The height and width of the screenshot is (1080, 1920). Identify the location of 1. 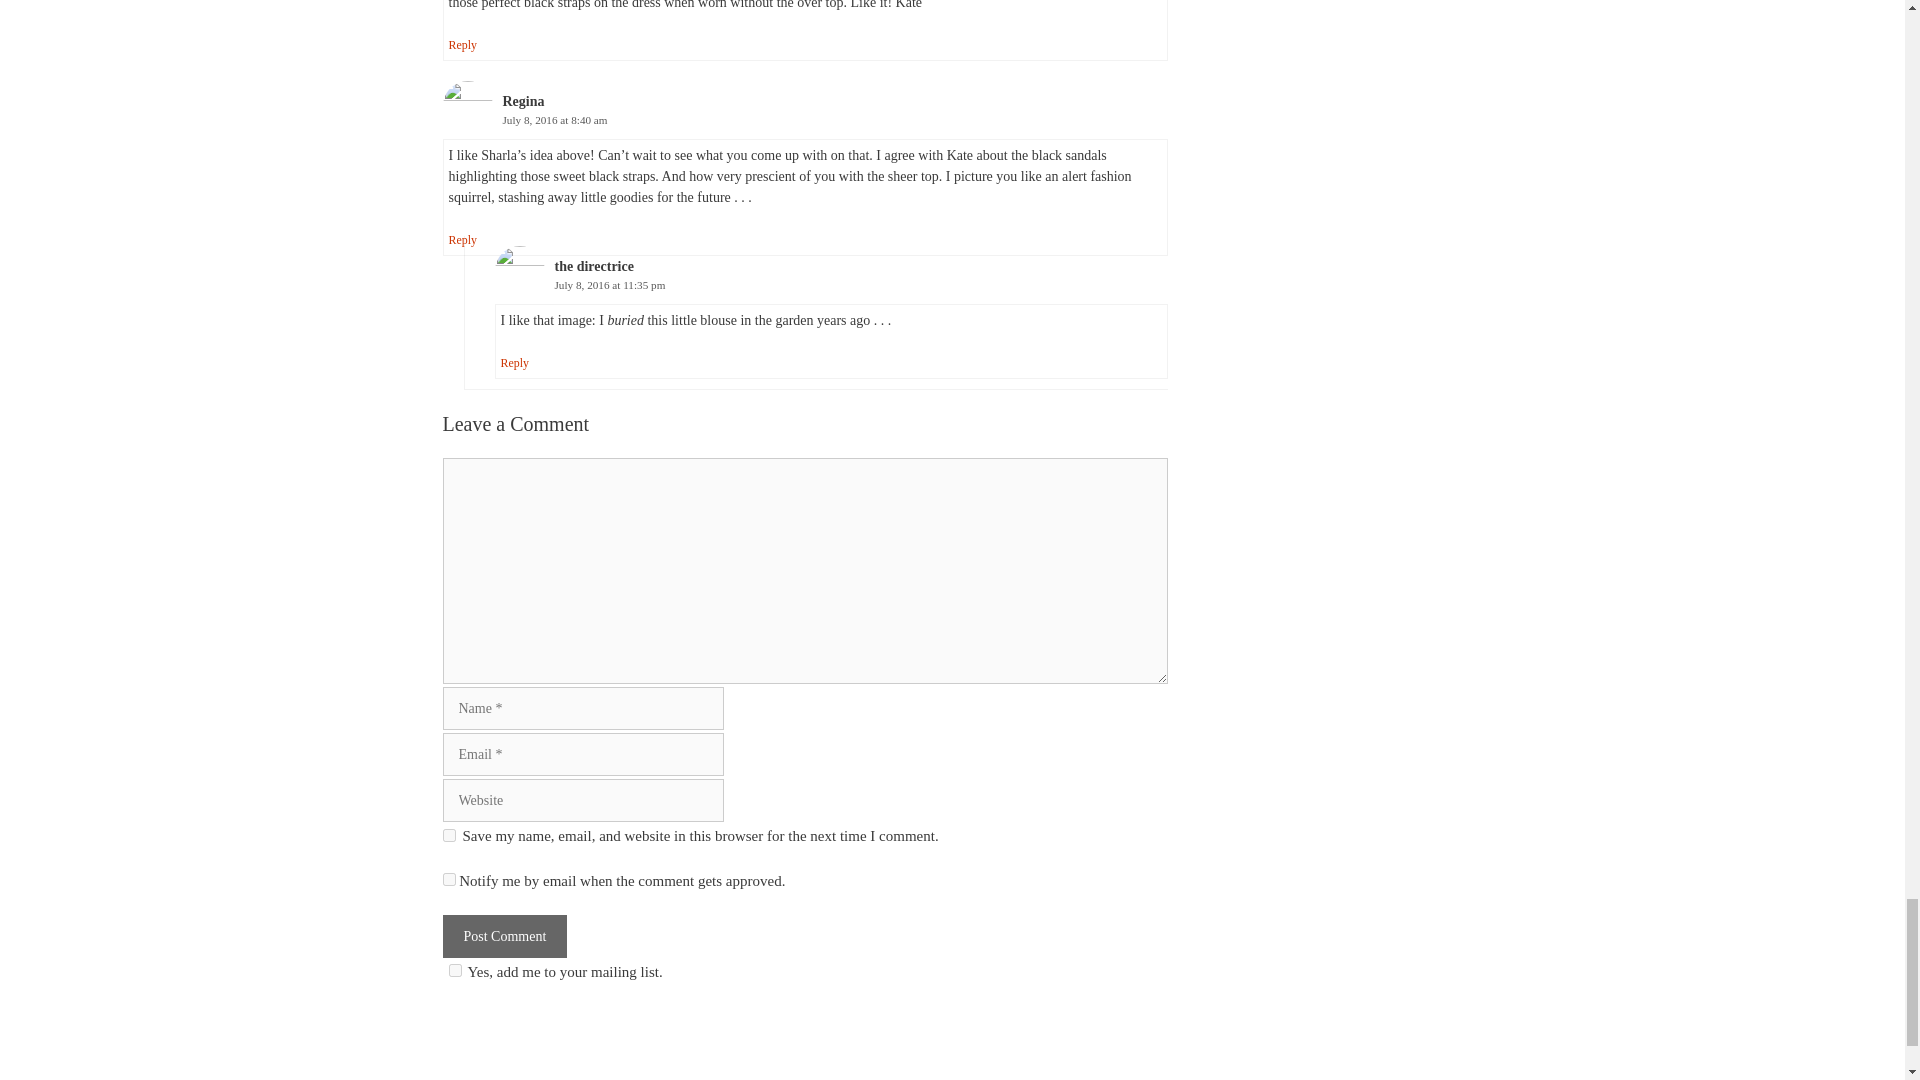
(454, 970).